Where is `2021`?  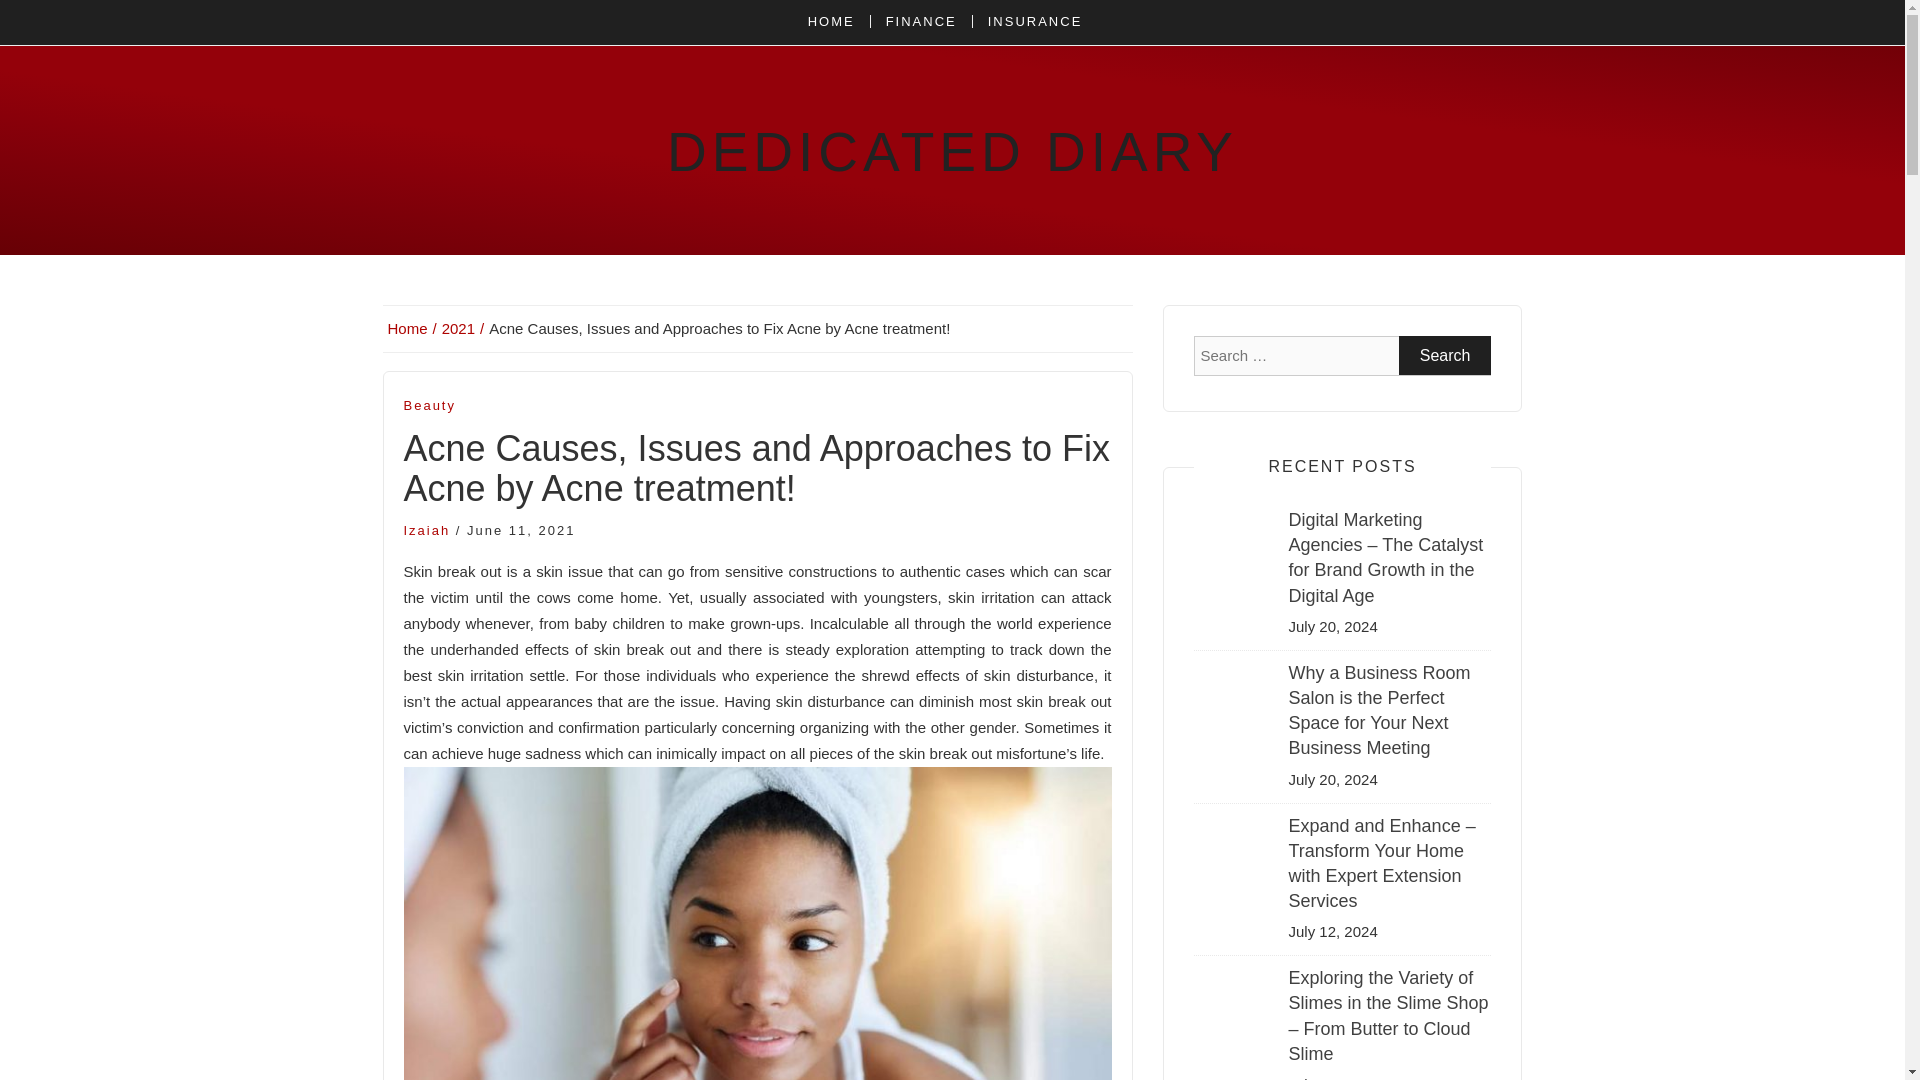 2021 is located at coordinates (463, 329).